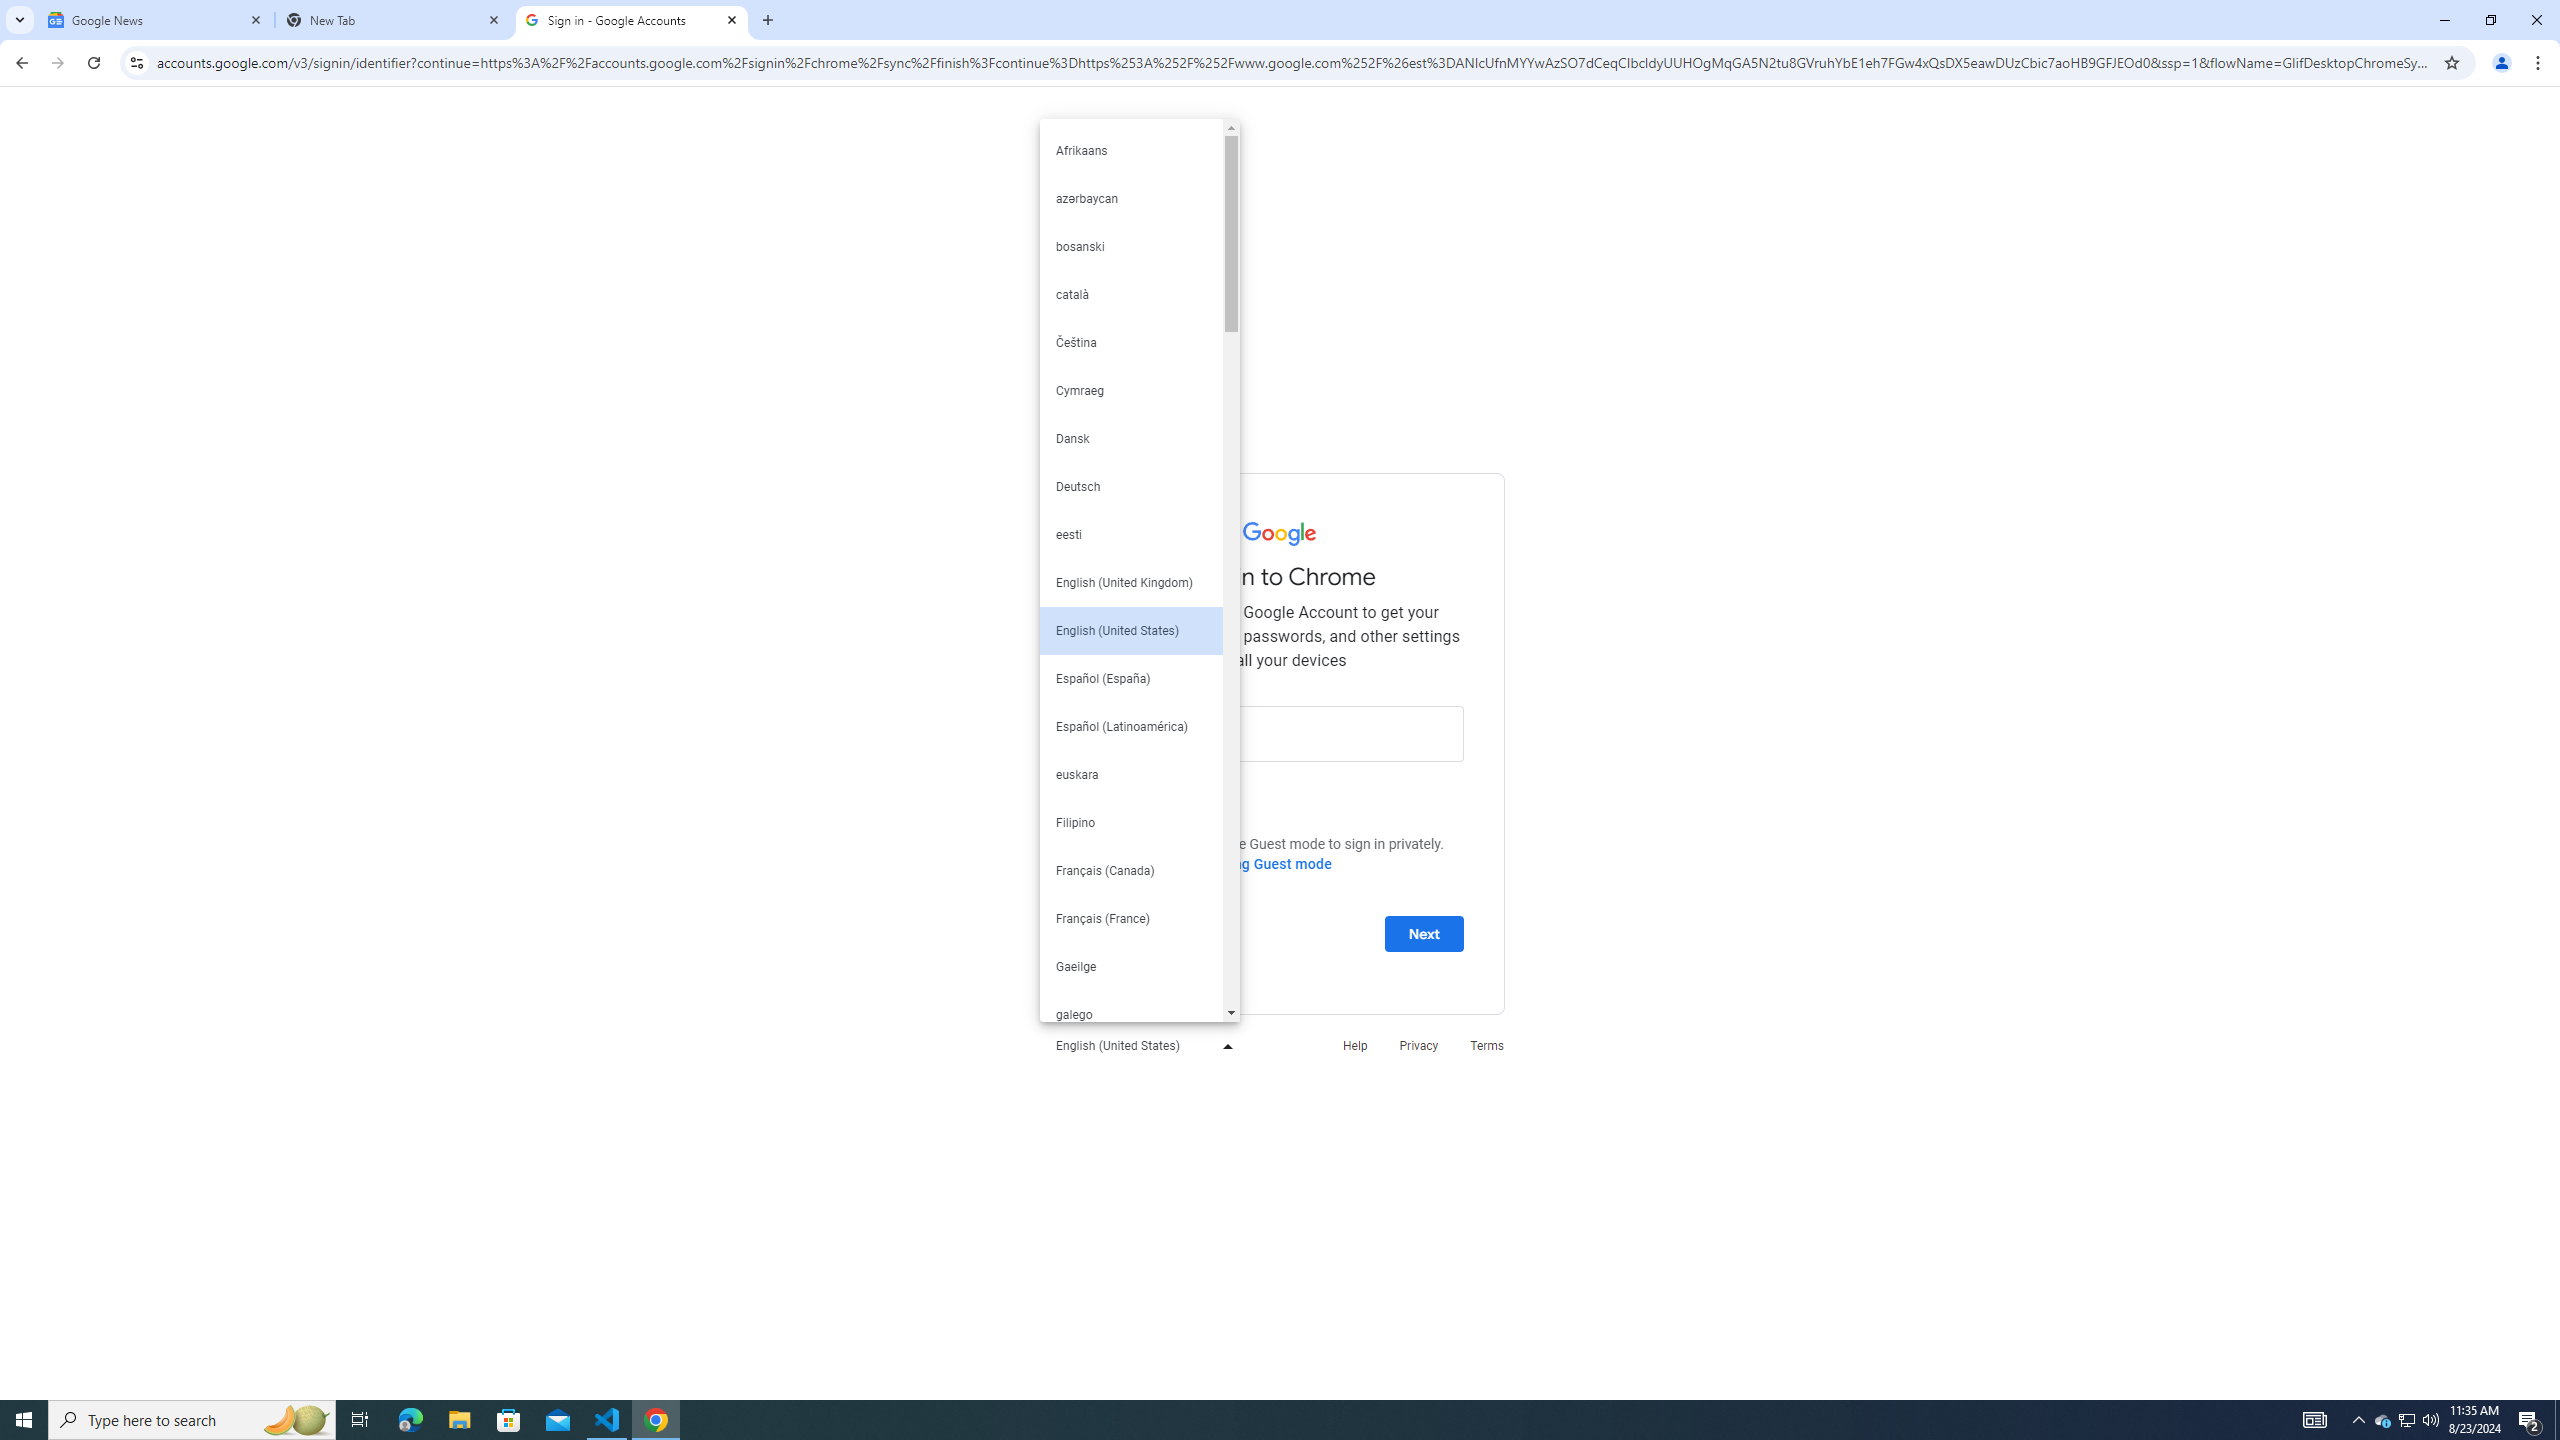  What do you see at coordinates (1131, 487) in the screenshot?
I see `Deutsch` at bounding box center [1131, 487].